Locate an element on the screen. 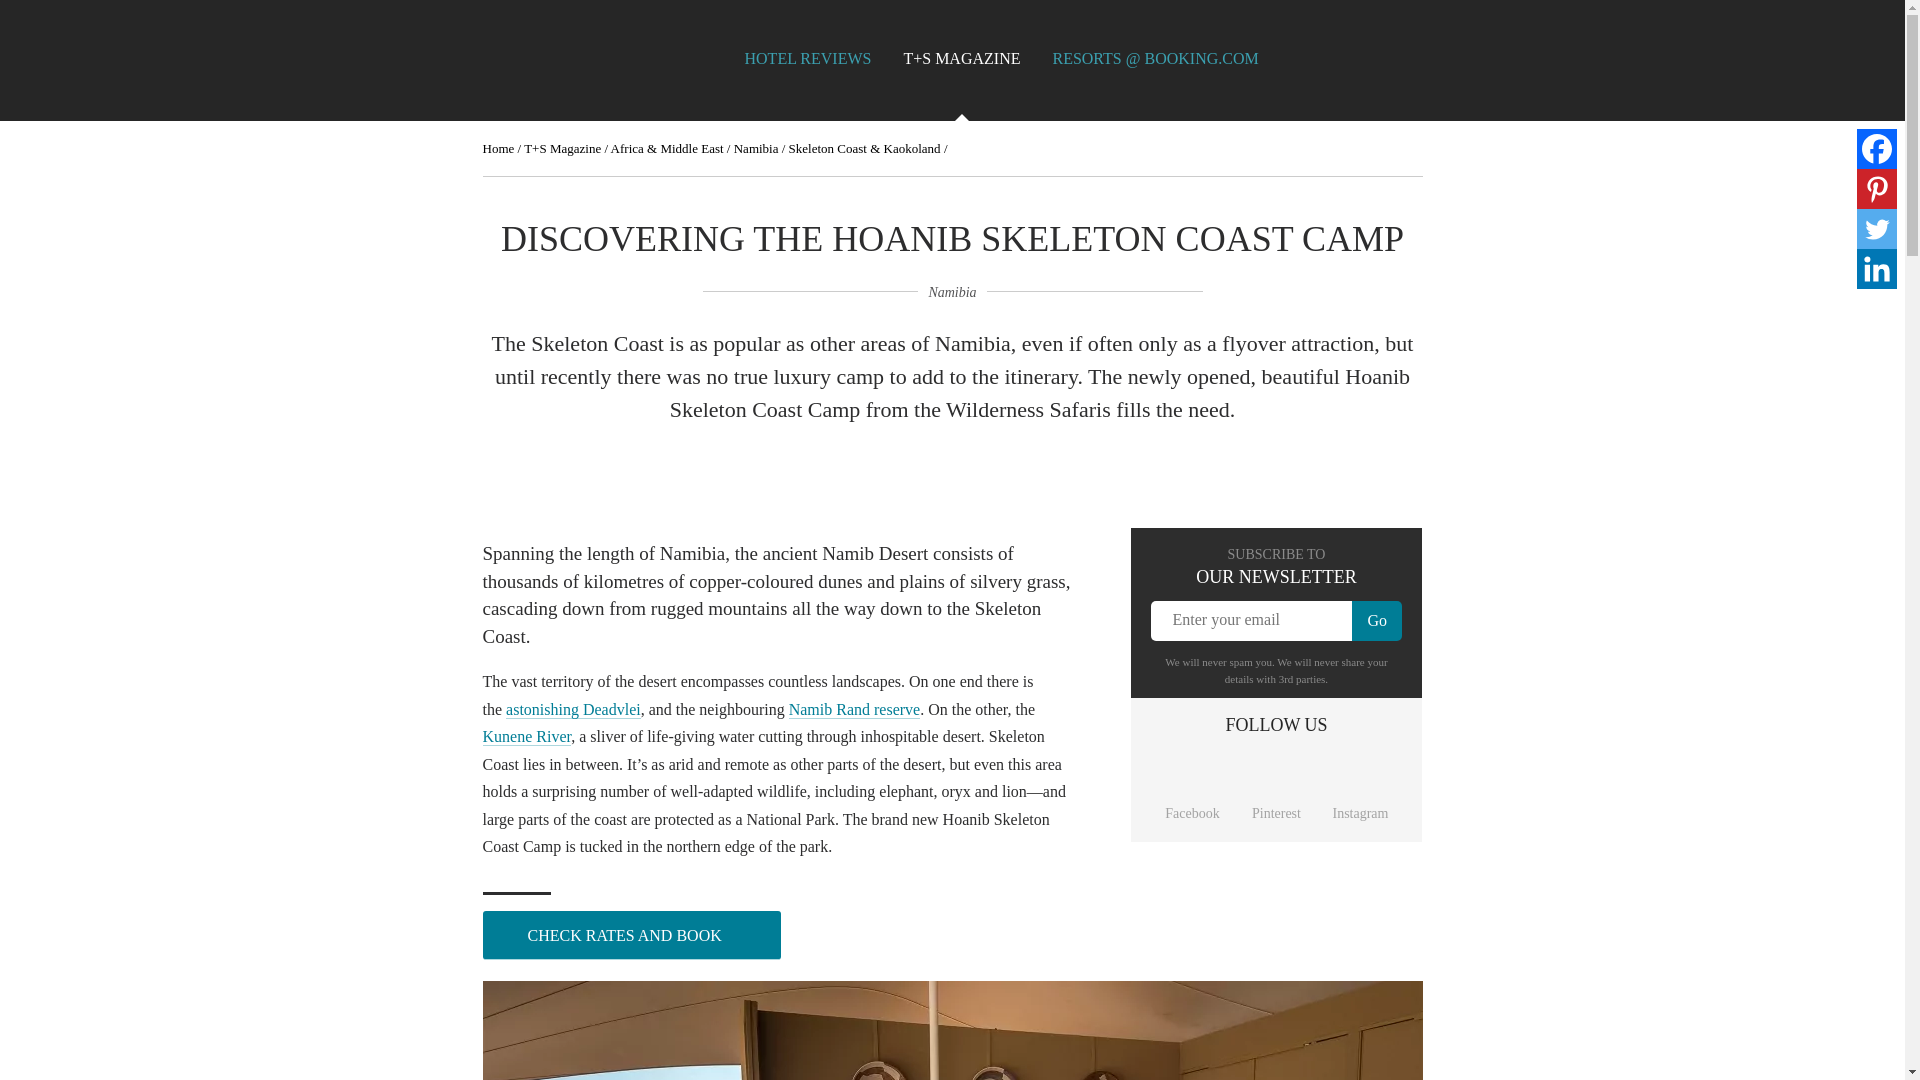 This screenshot has width=1920, height=1080. Namib Rand is located at coordinates (855, 708).